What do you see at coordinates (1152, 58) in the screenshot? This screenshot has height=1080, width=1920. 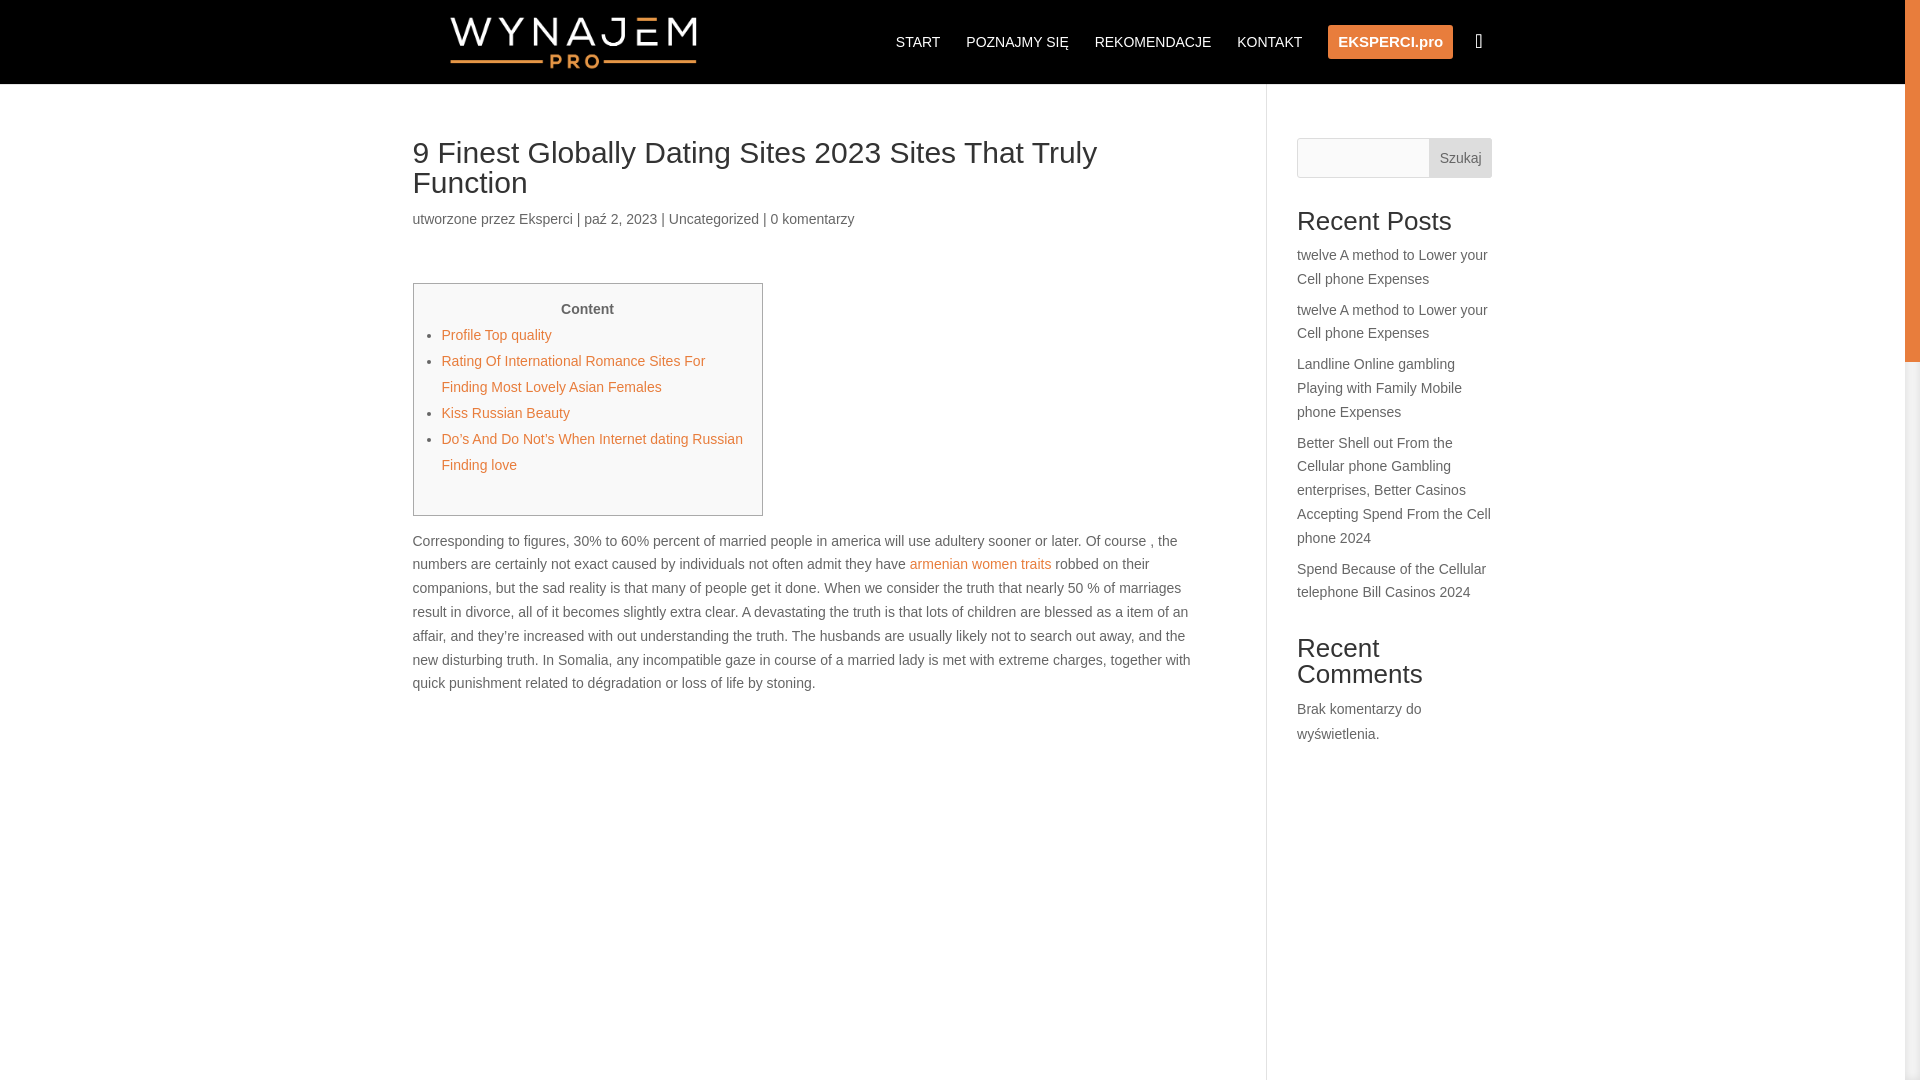 I see `REKOMENDACJE` at bounding box center [1152, 58].